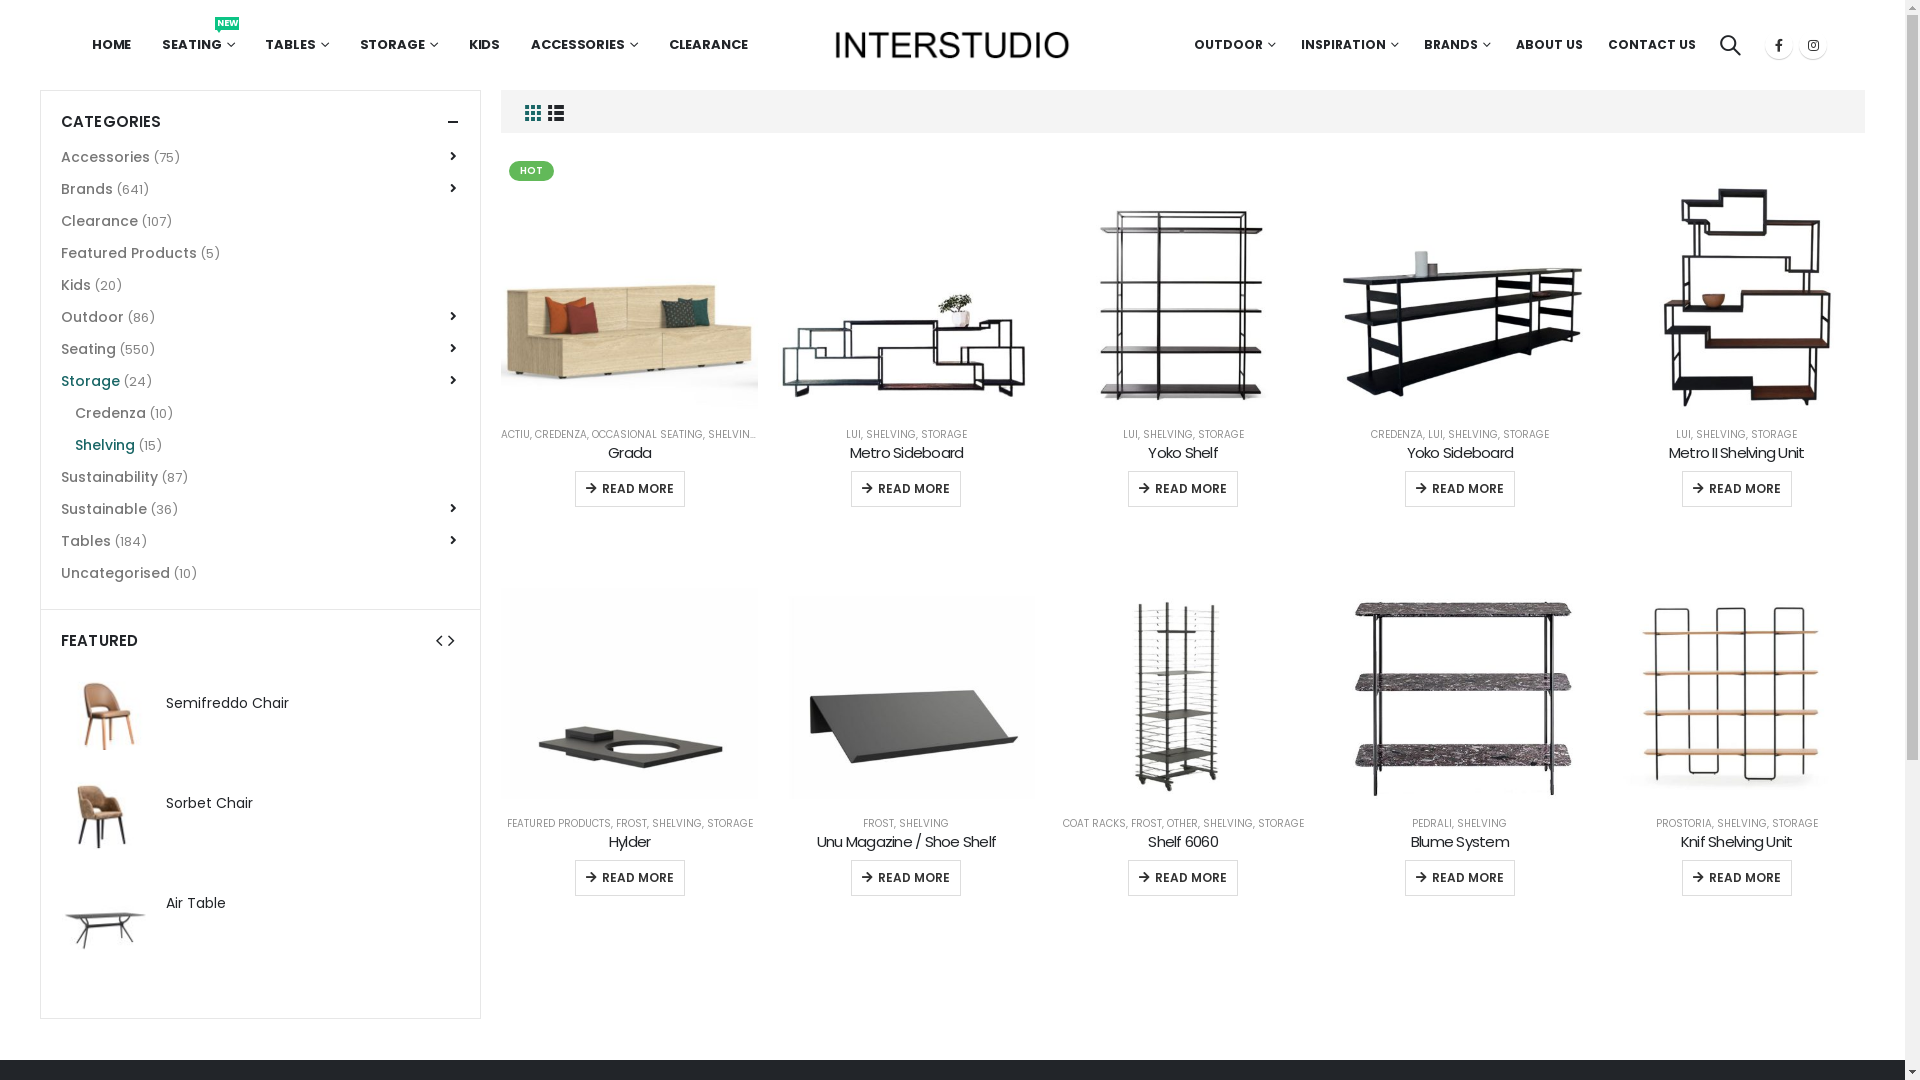  I want to click on READ MORE, so click(906, 489).